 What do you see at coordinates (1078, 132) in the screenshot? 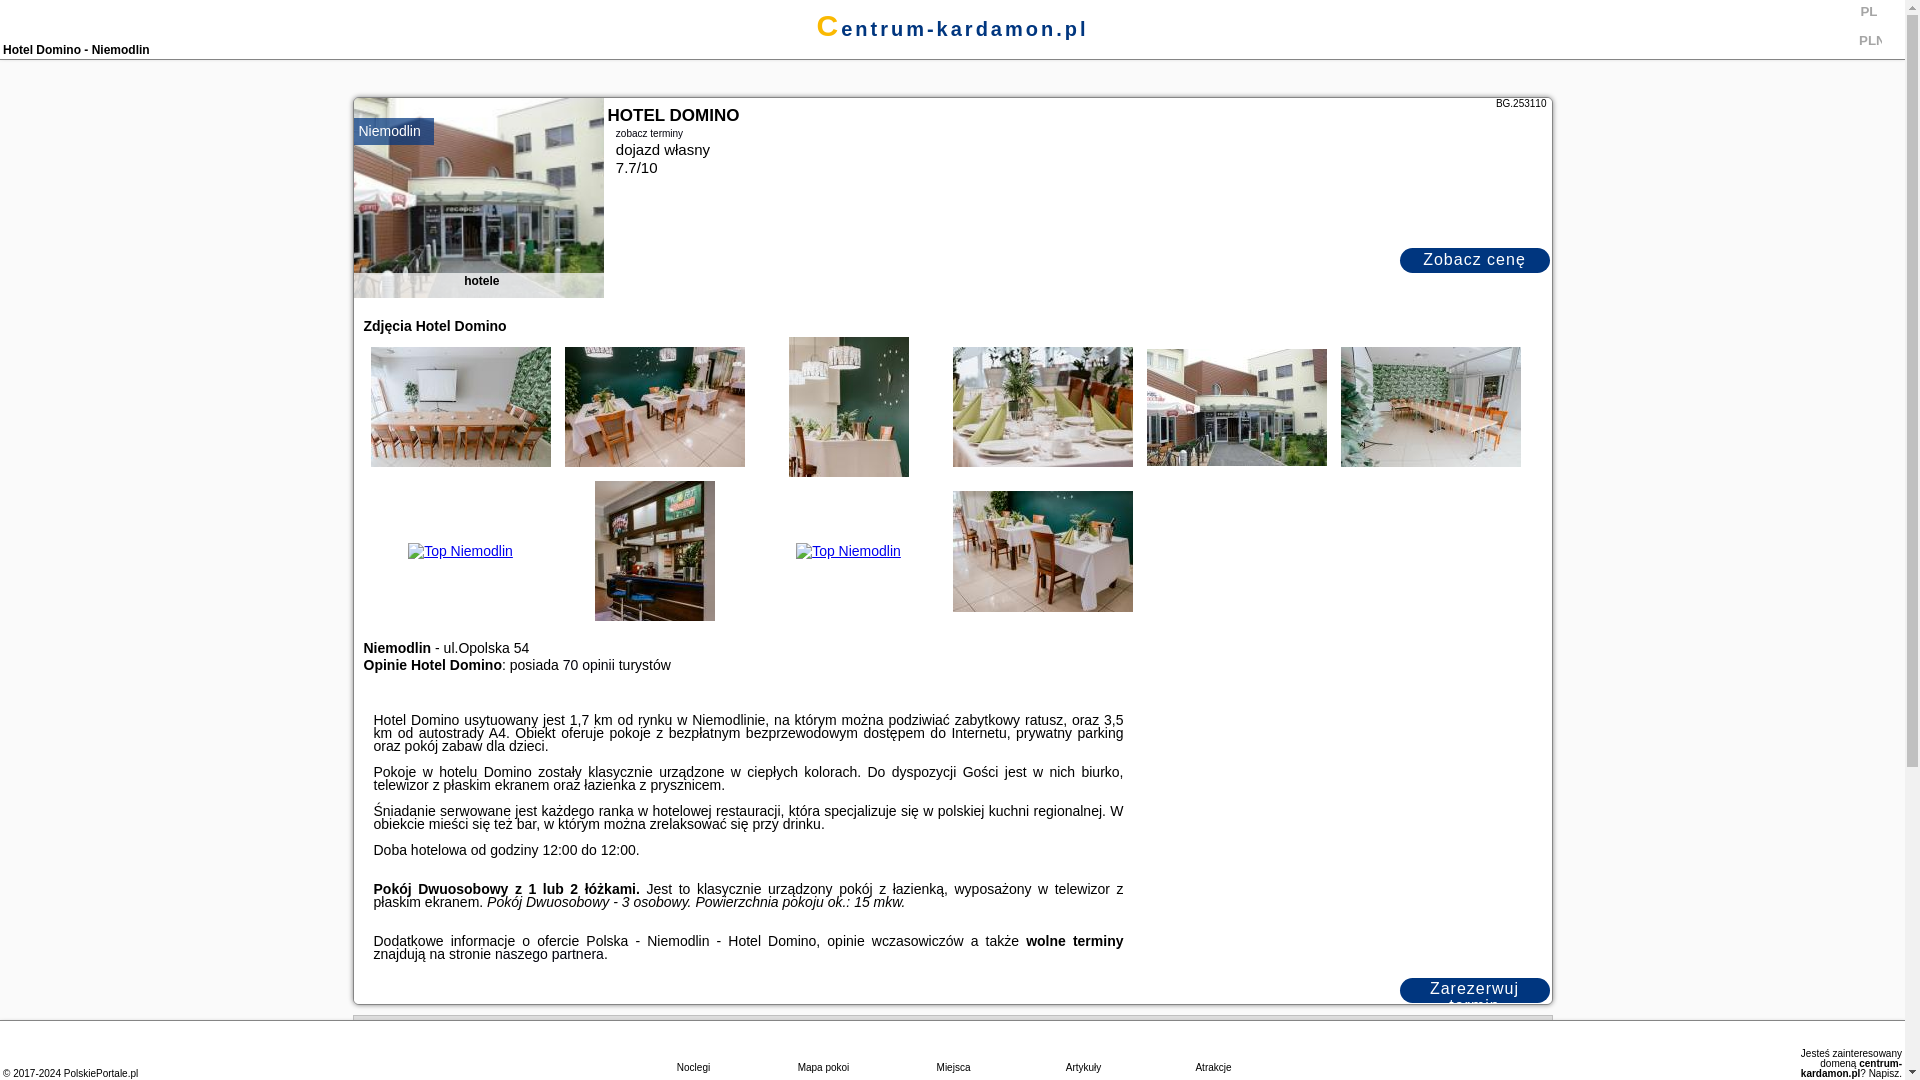
I see `zobacz terminy` at bounding box center [1078, 132].